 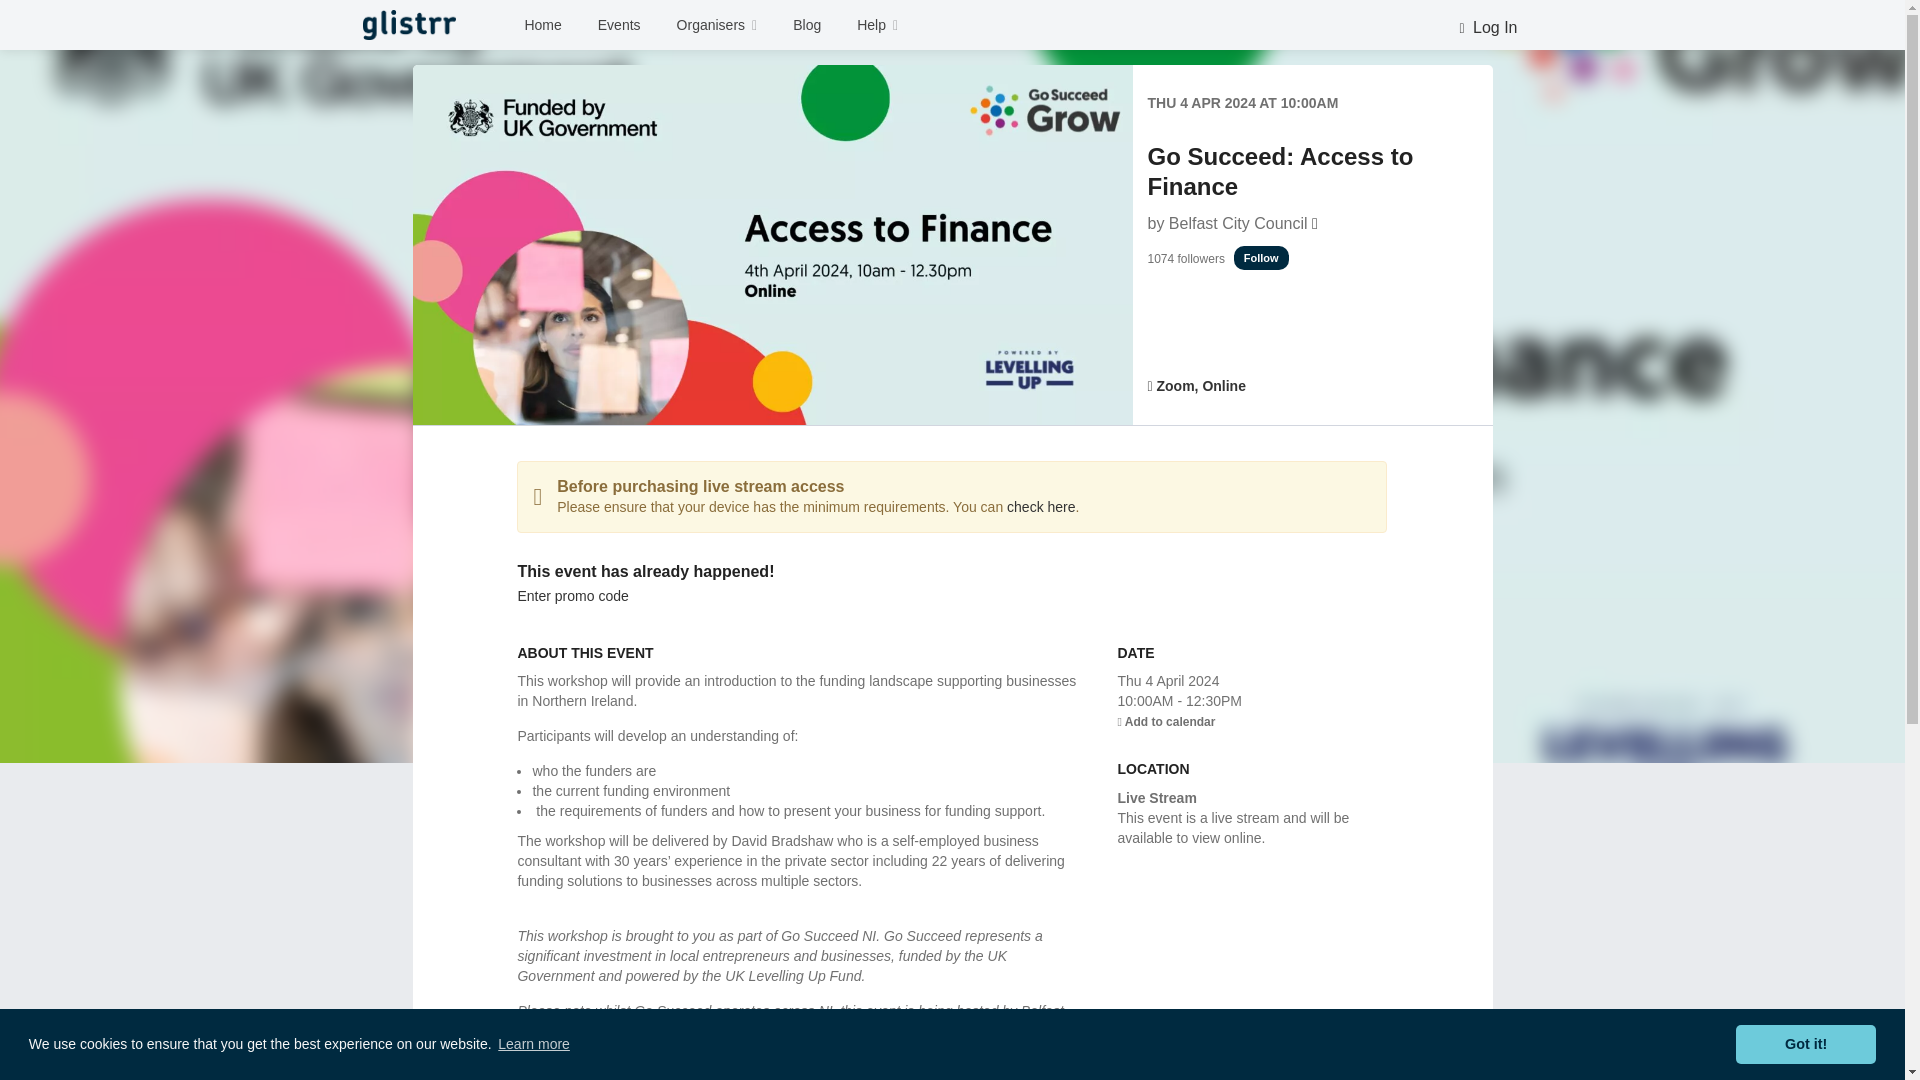 I want to click on Enter promo code, so click(x=572, y=595).